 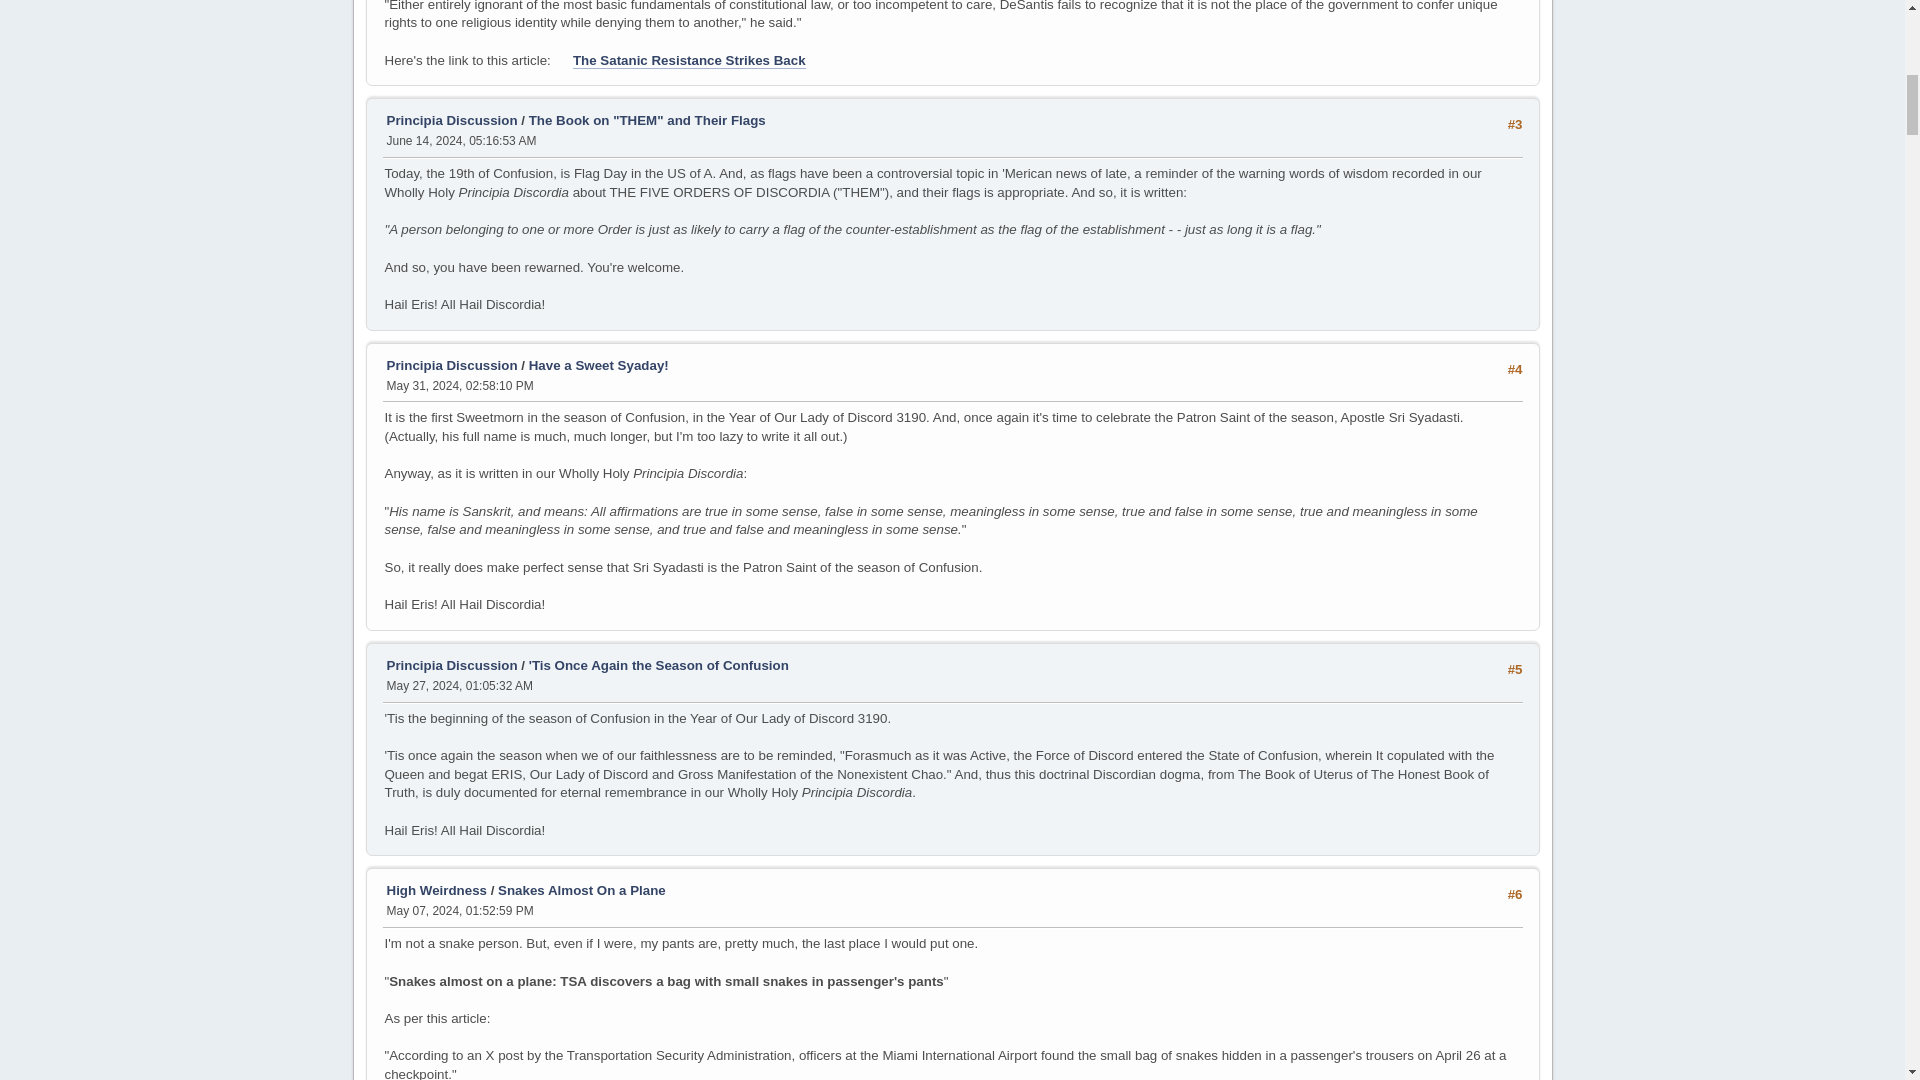 What do you see at coordinates (689, 60) in the screenshot?
I see `The Satanic Resistance Strikes Back` at bounding box center [689, 60].